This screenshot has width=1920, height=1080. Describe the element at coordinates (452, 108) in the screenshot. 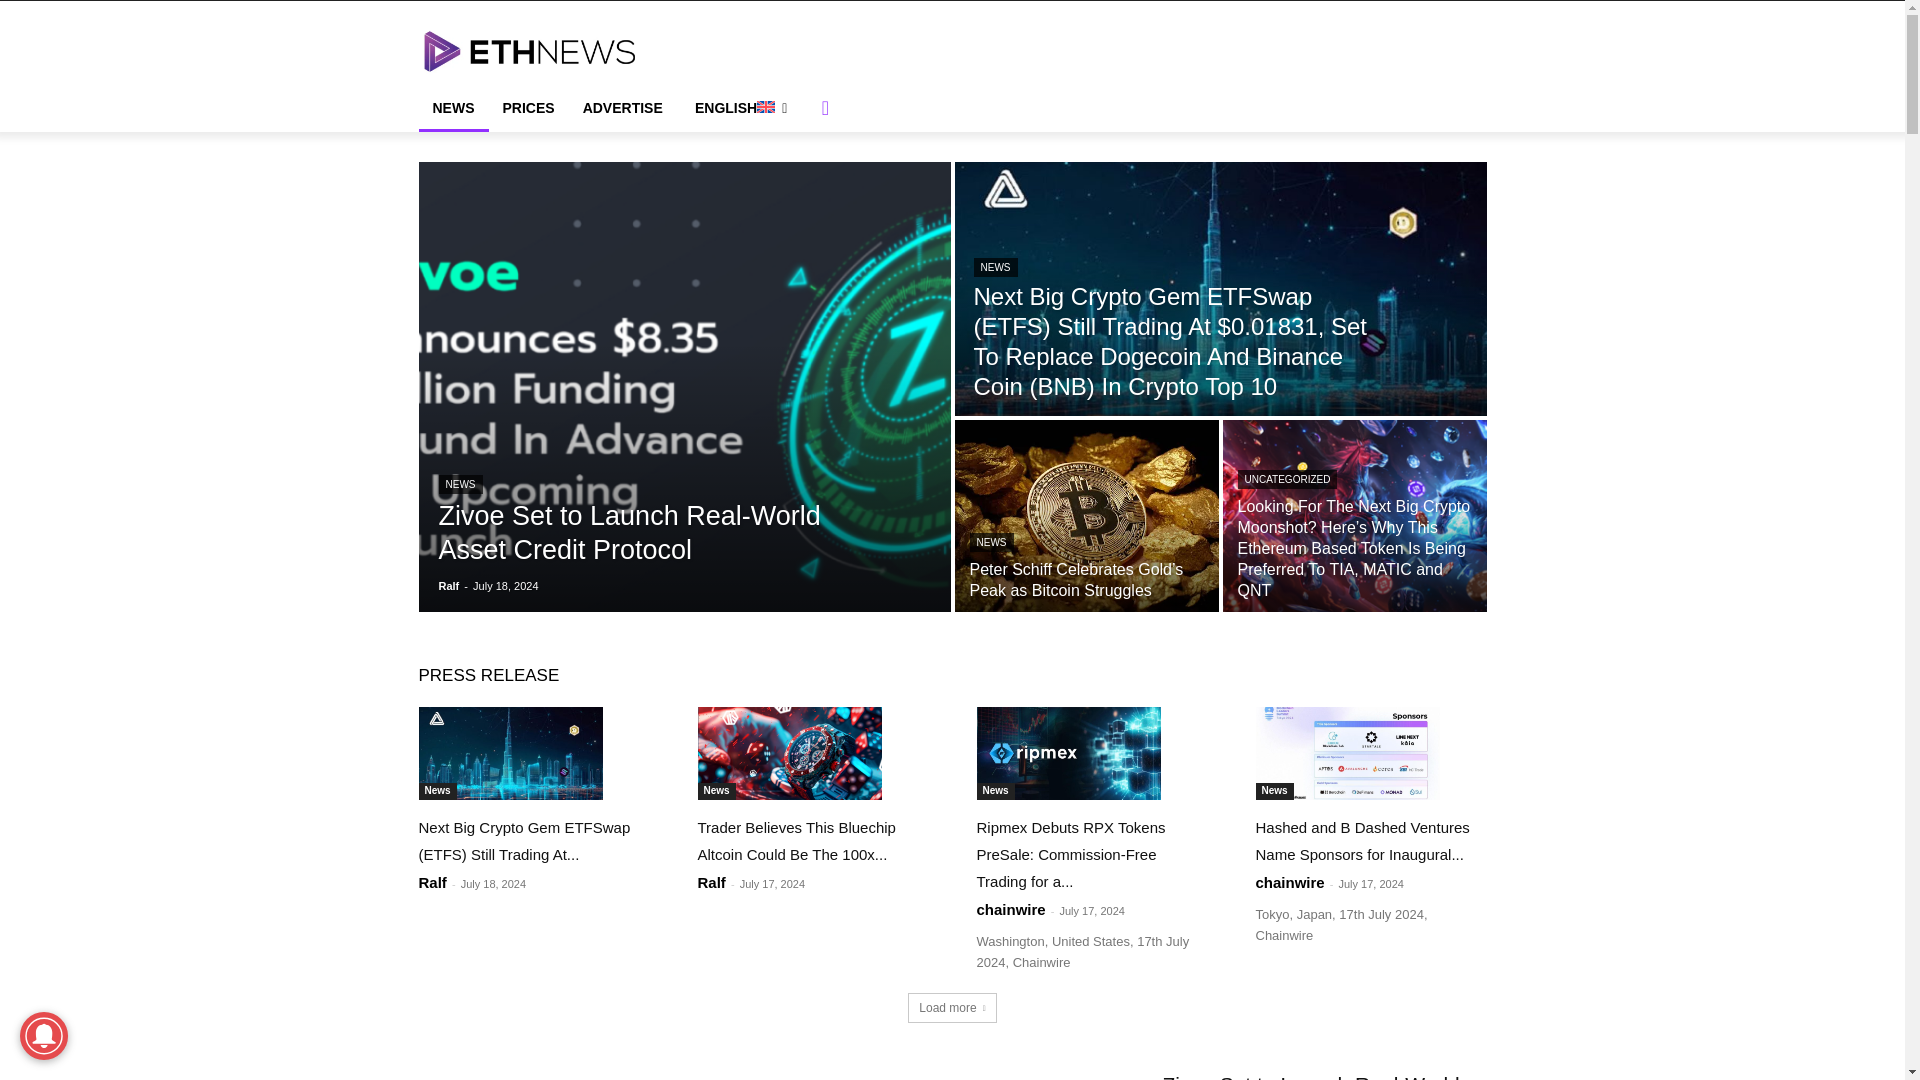

I see `NEWS` at that location.